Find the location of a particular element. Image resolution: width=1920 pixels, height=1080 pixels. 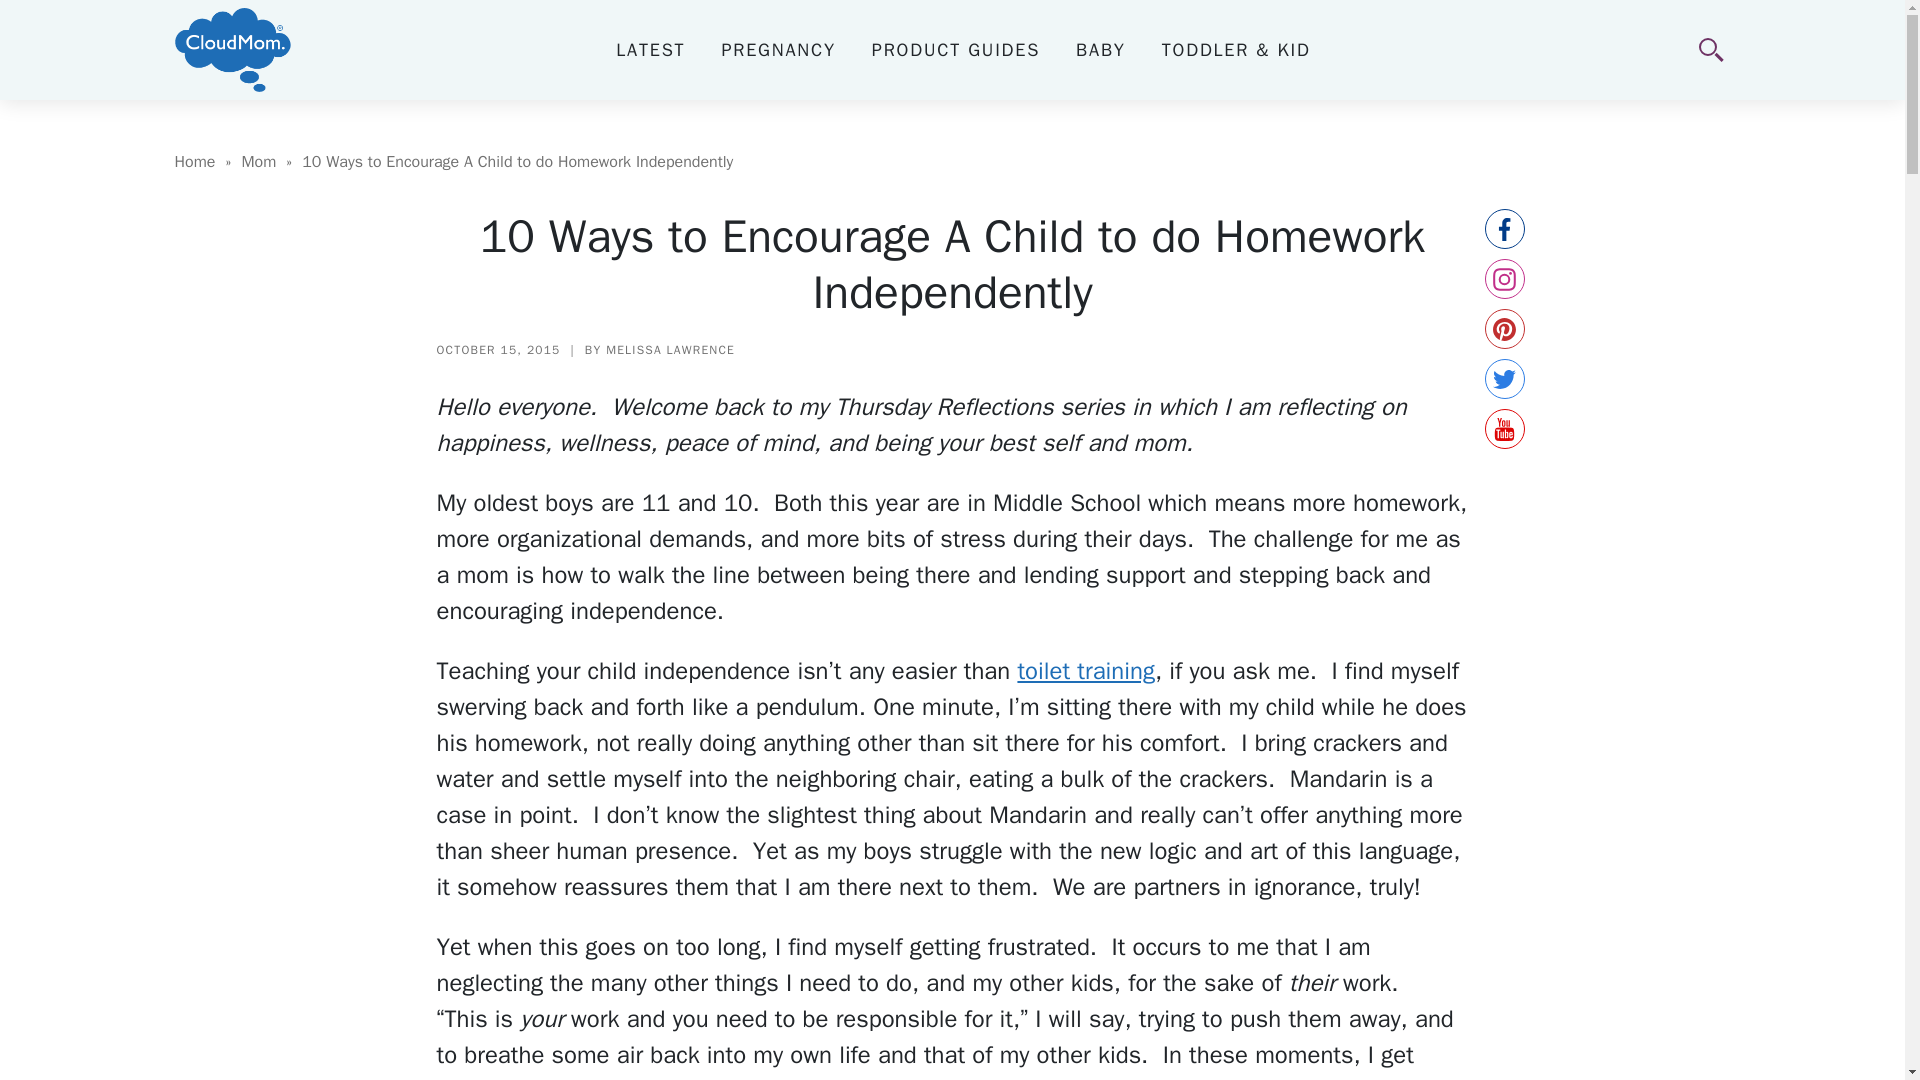

PREGNANCY is located at coordinates (778, 49).